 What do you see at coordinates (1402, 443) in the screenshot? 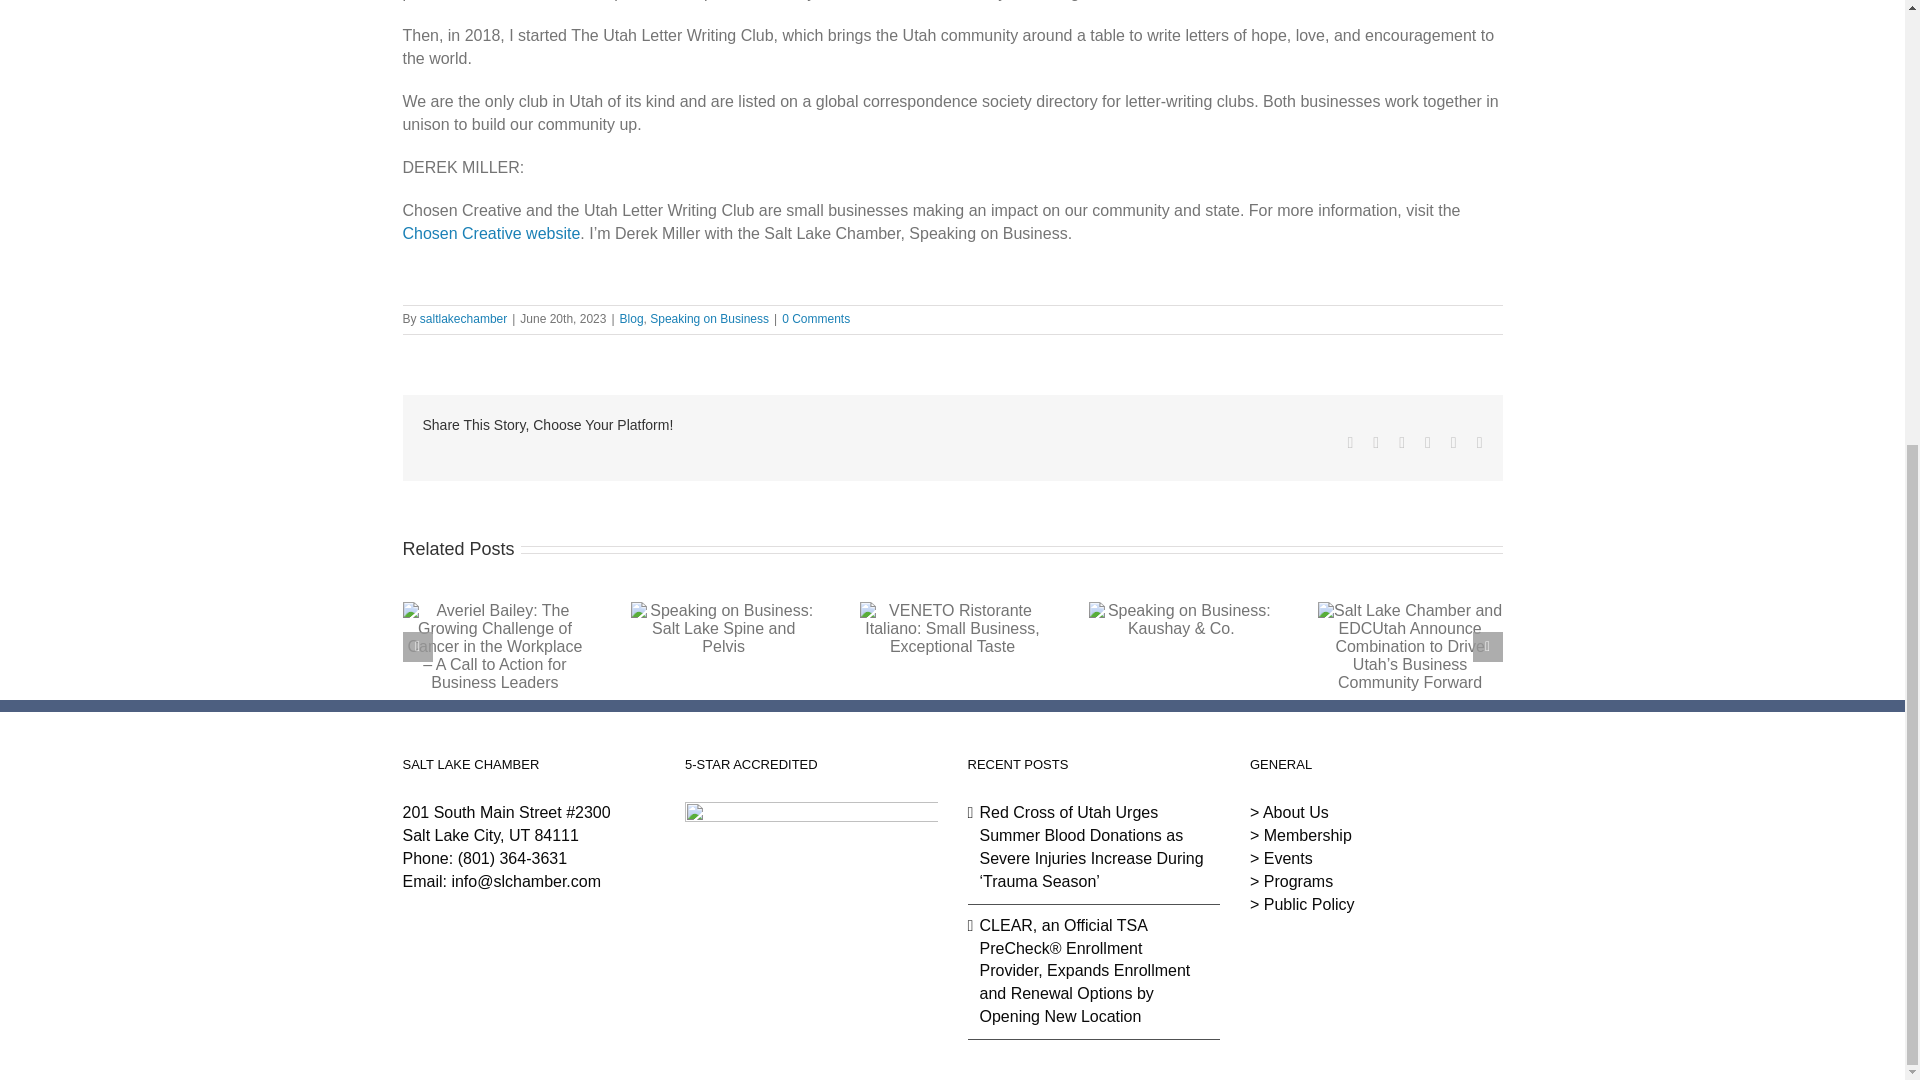
I see `LinkedIn` at bounding box center [1402, 443].